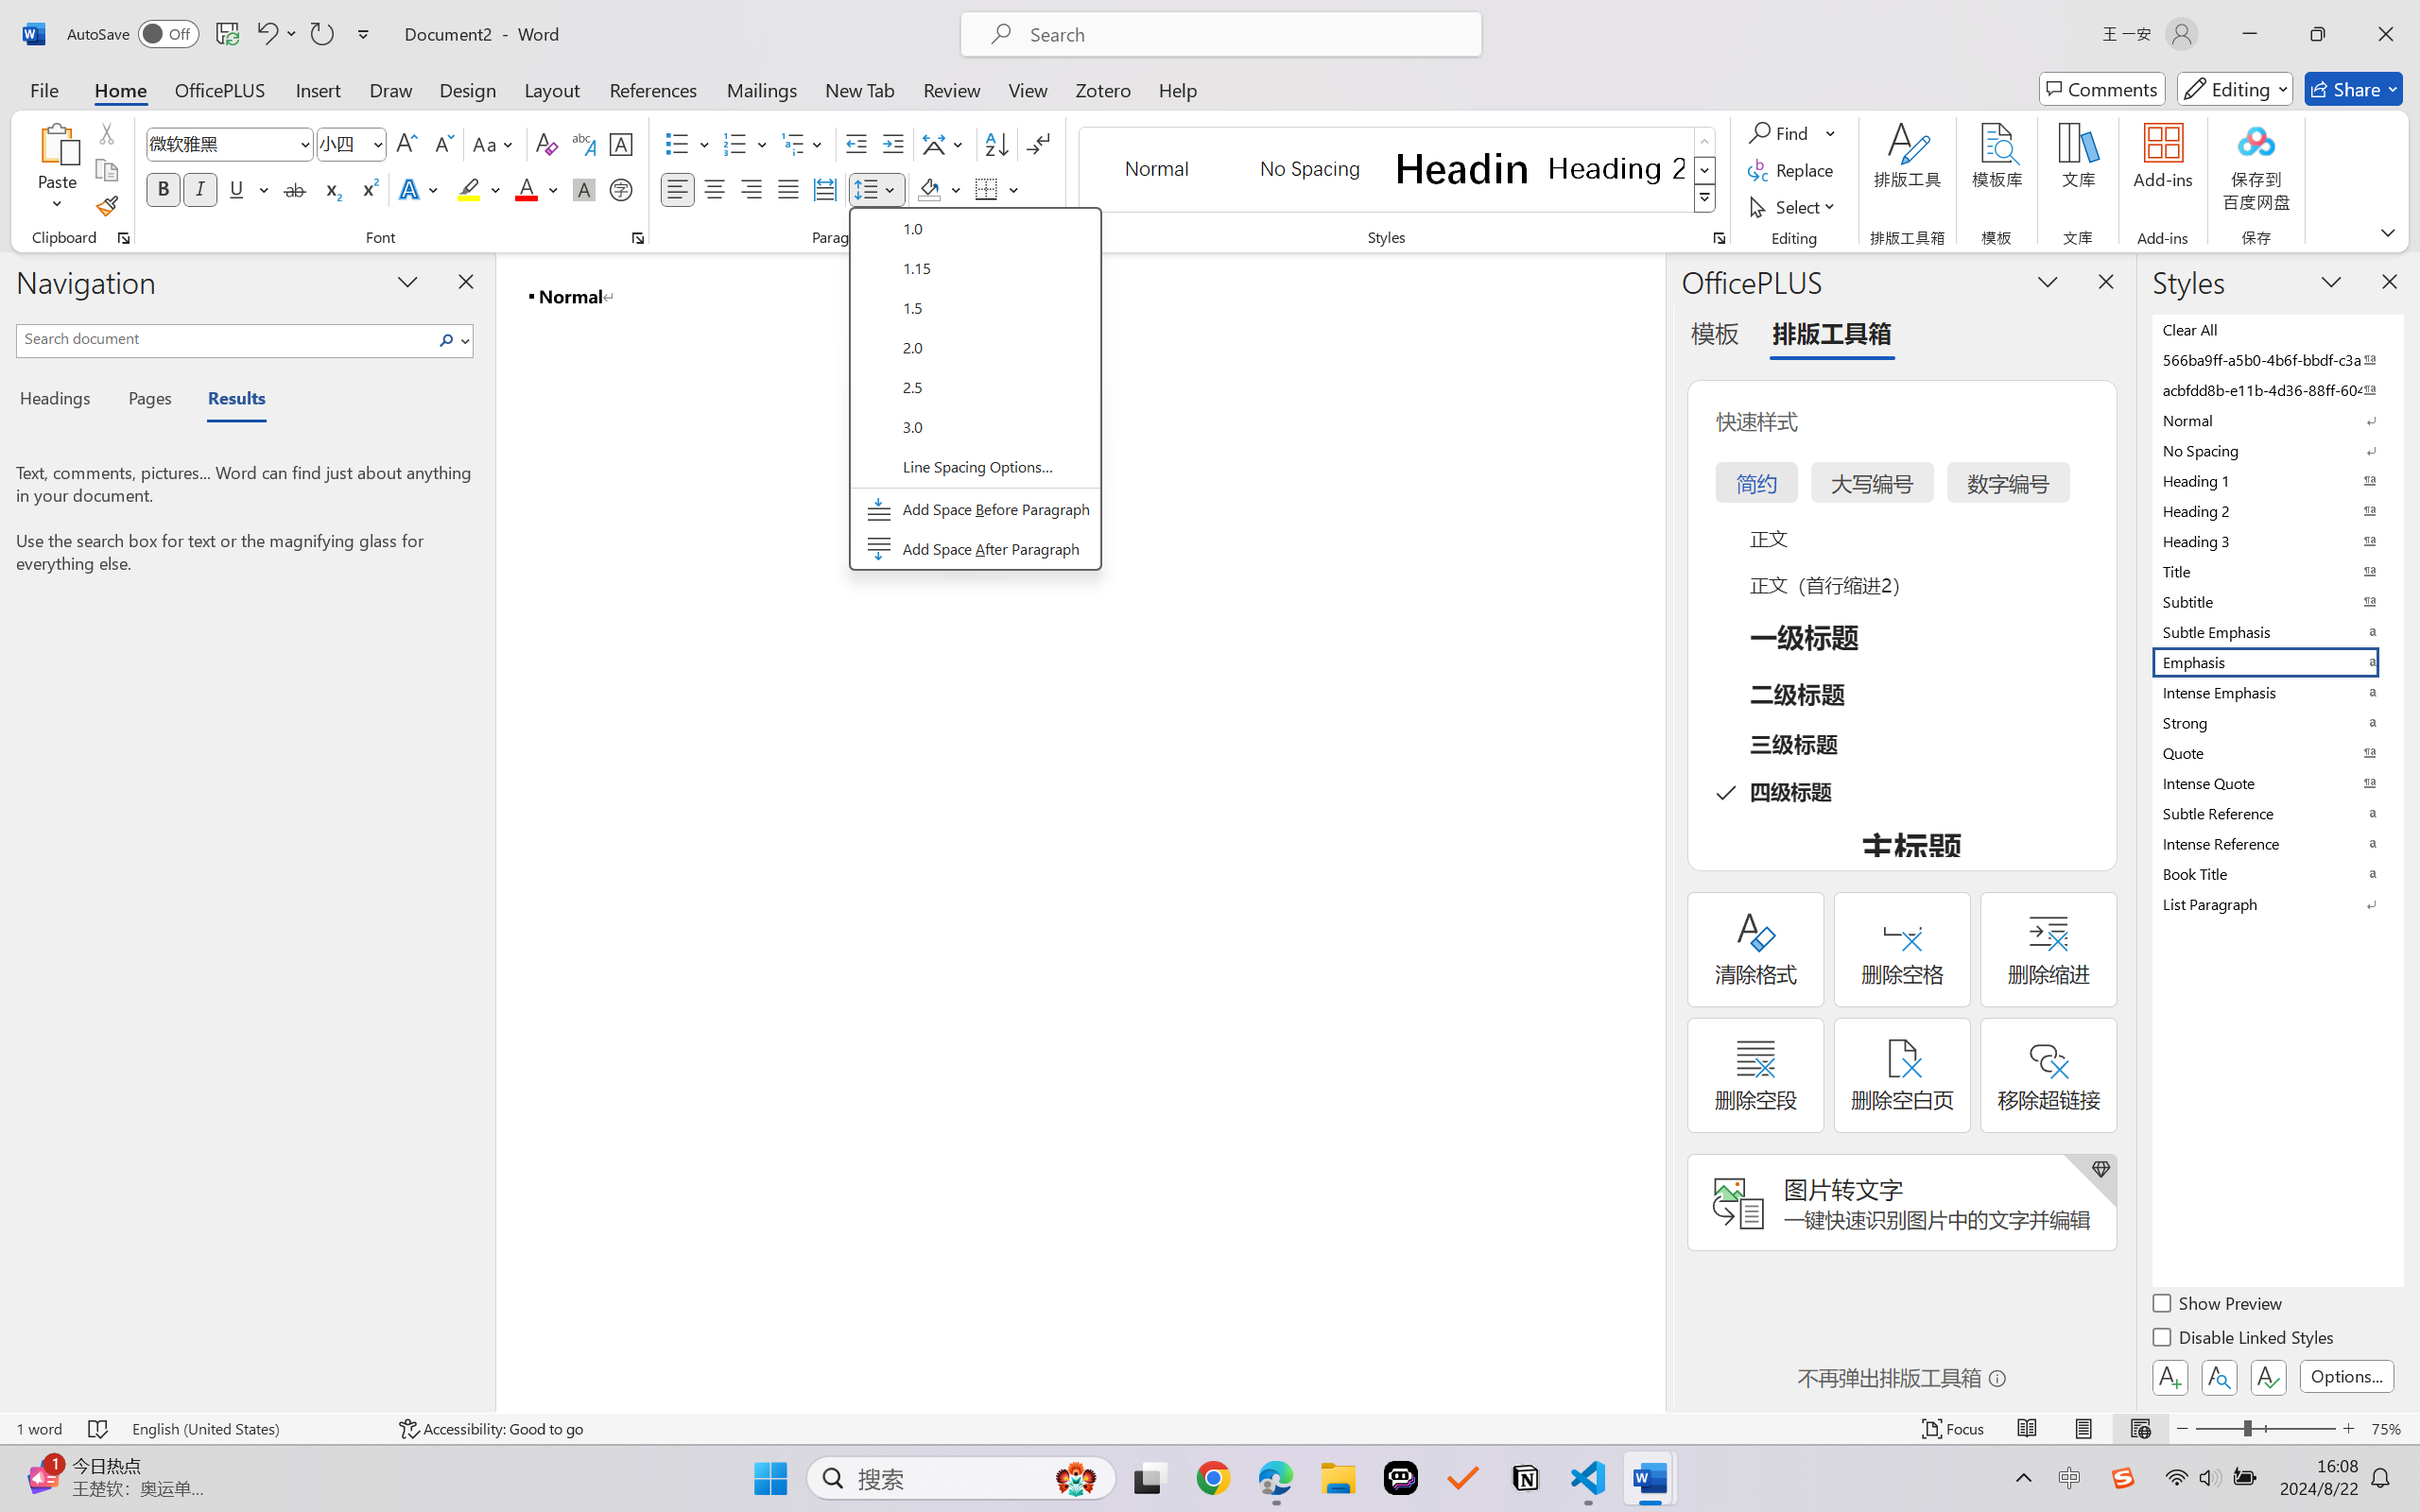 This screenshot has width=2420, height=1512. What do you see at coordinates (1102, 89) in the screenshot?
I see `Zotero` at bounding box center [1102, 89].